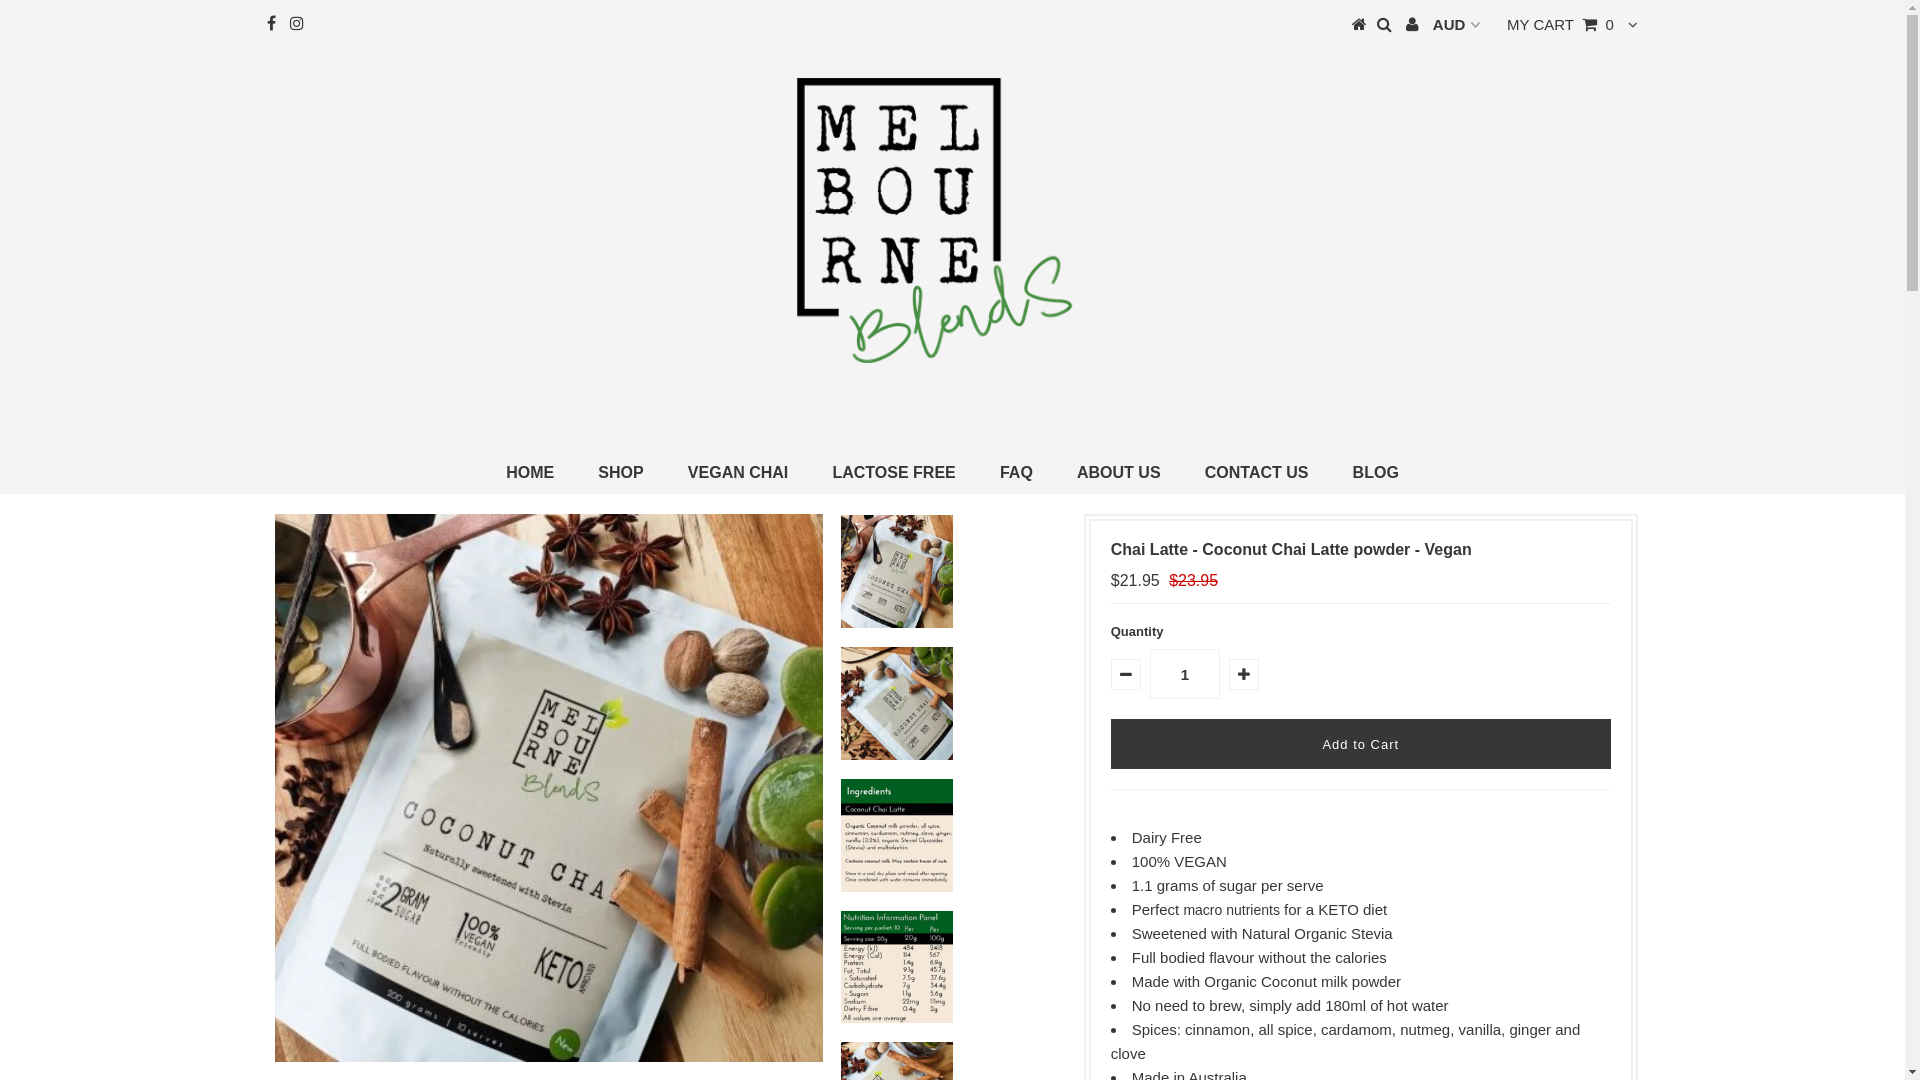  What do you see at coordinates (620, 473) in the screenshot?
I see `SHOP` at bounding box center [620, 473].